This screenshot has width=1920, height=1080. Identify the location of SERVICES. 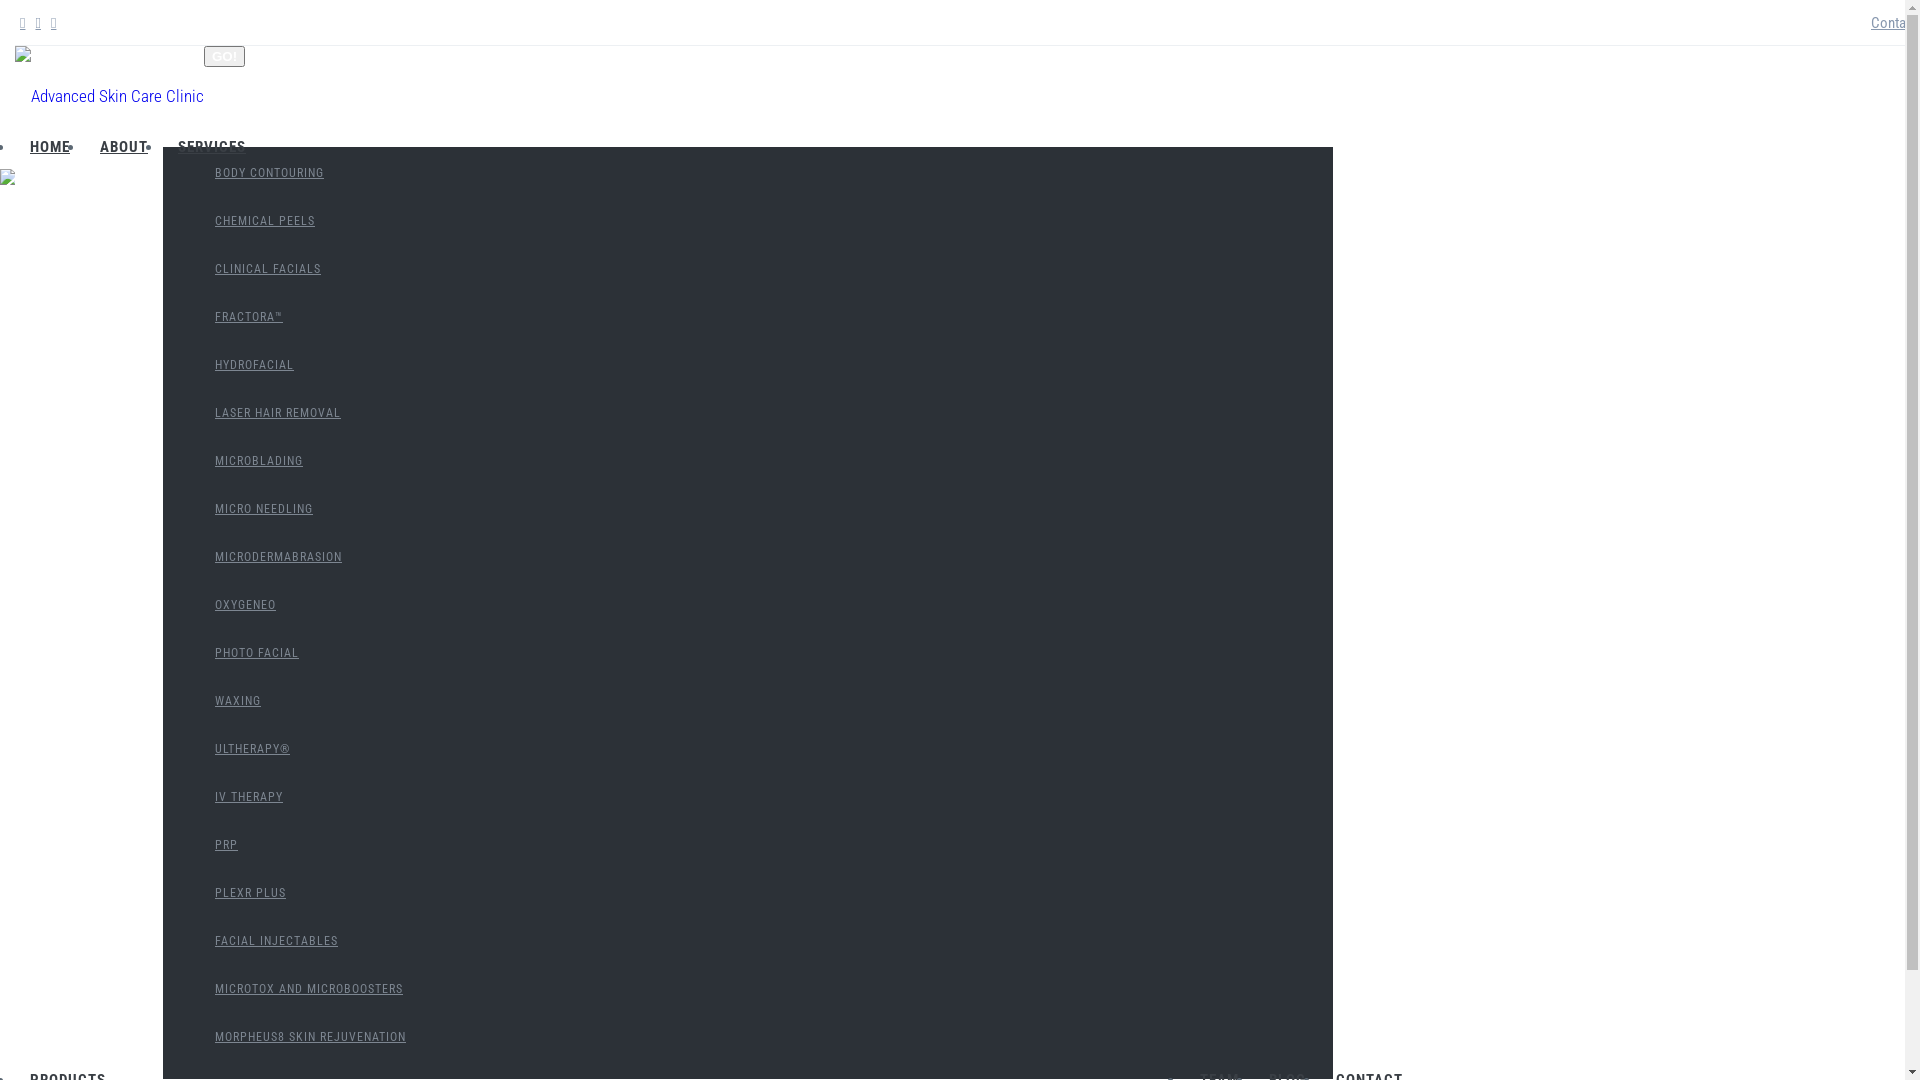
(212, 146).